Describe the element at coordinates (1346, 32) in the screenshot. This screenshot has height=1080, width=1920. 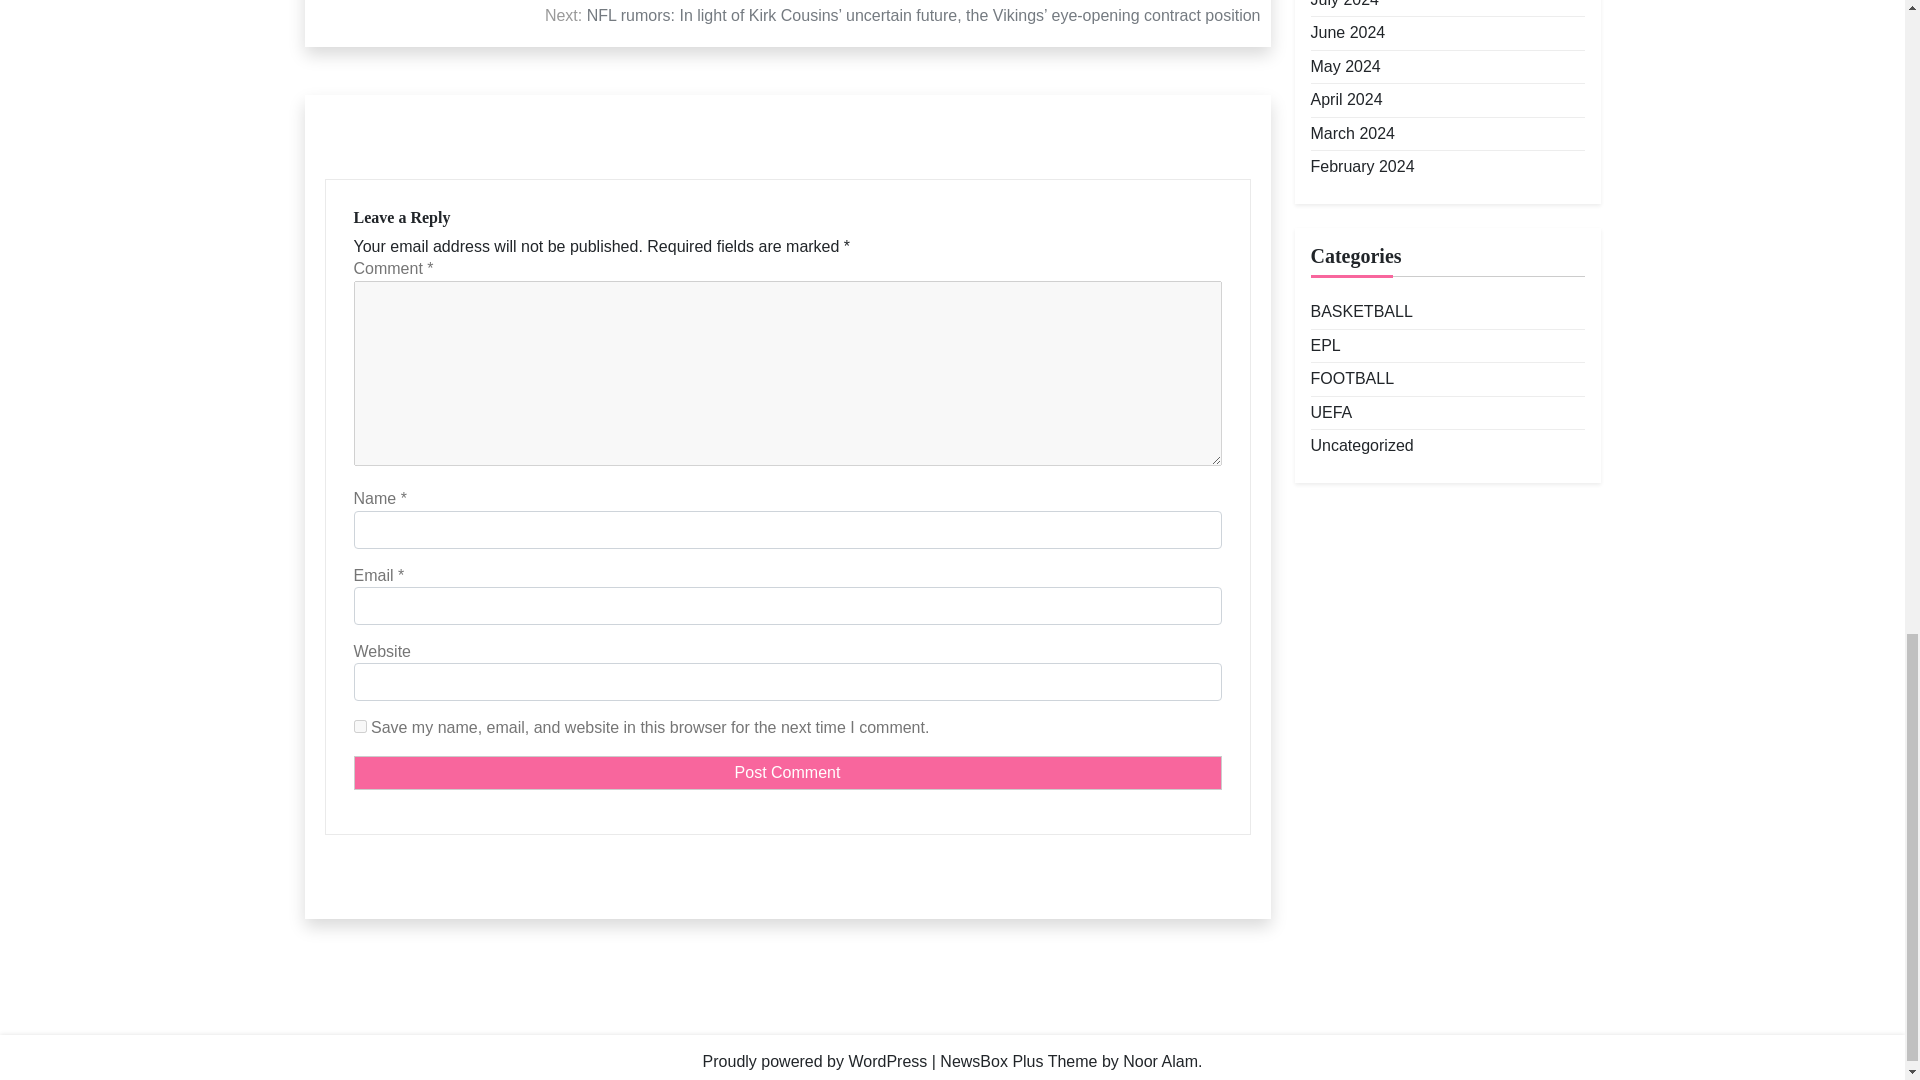
I see `June 2024` at that location.